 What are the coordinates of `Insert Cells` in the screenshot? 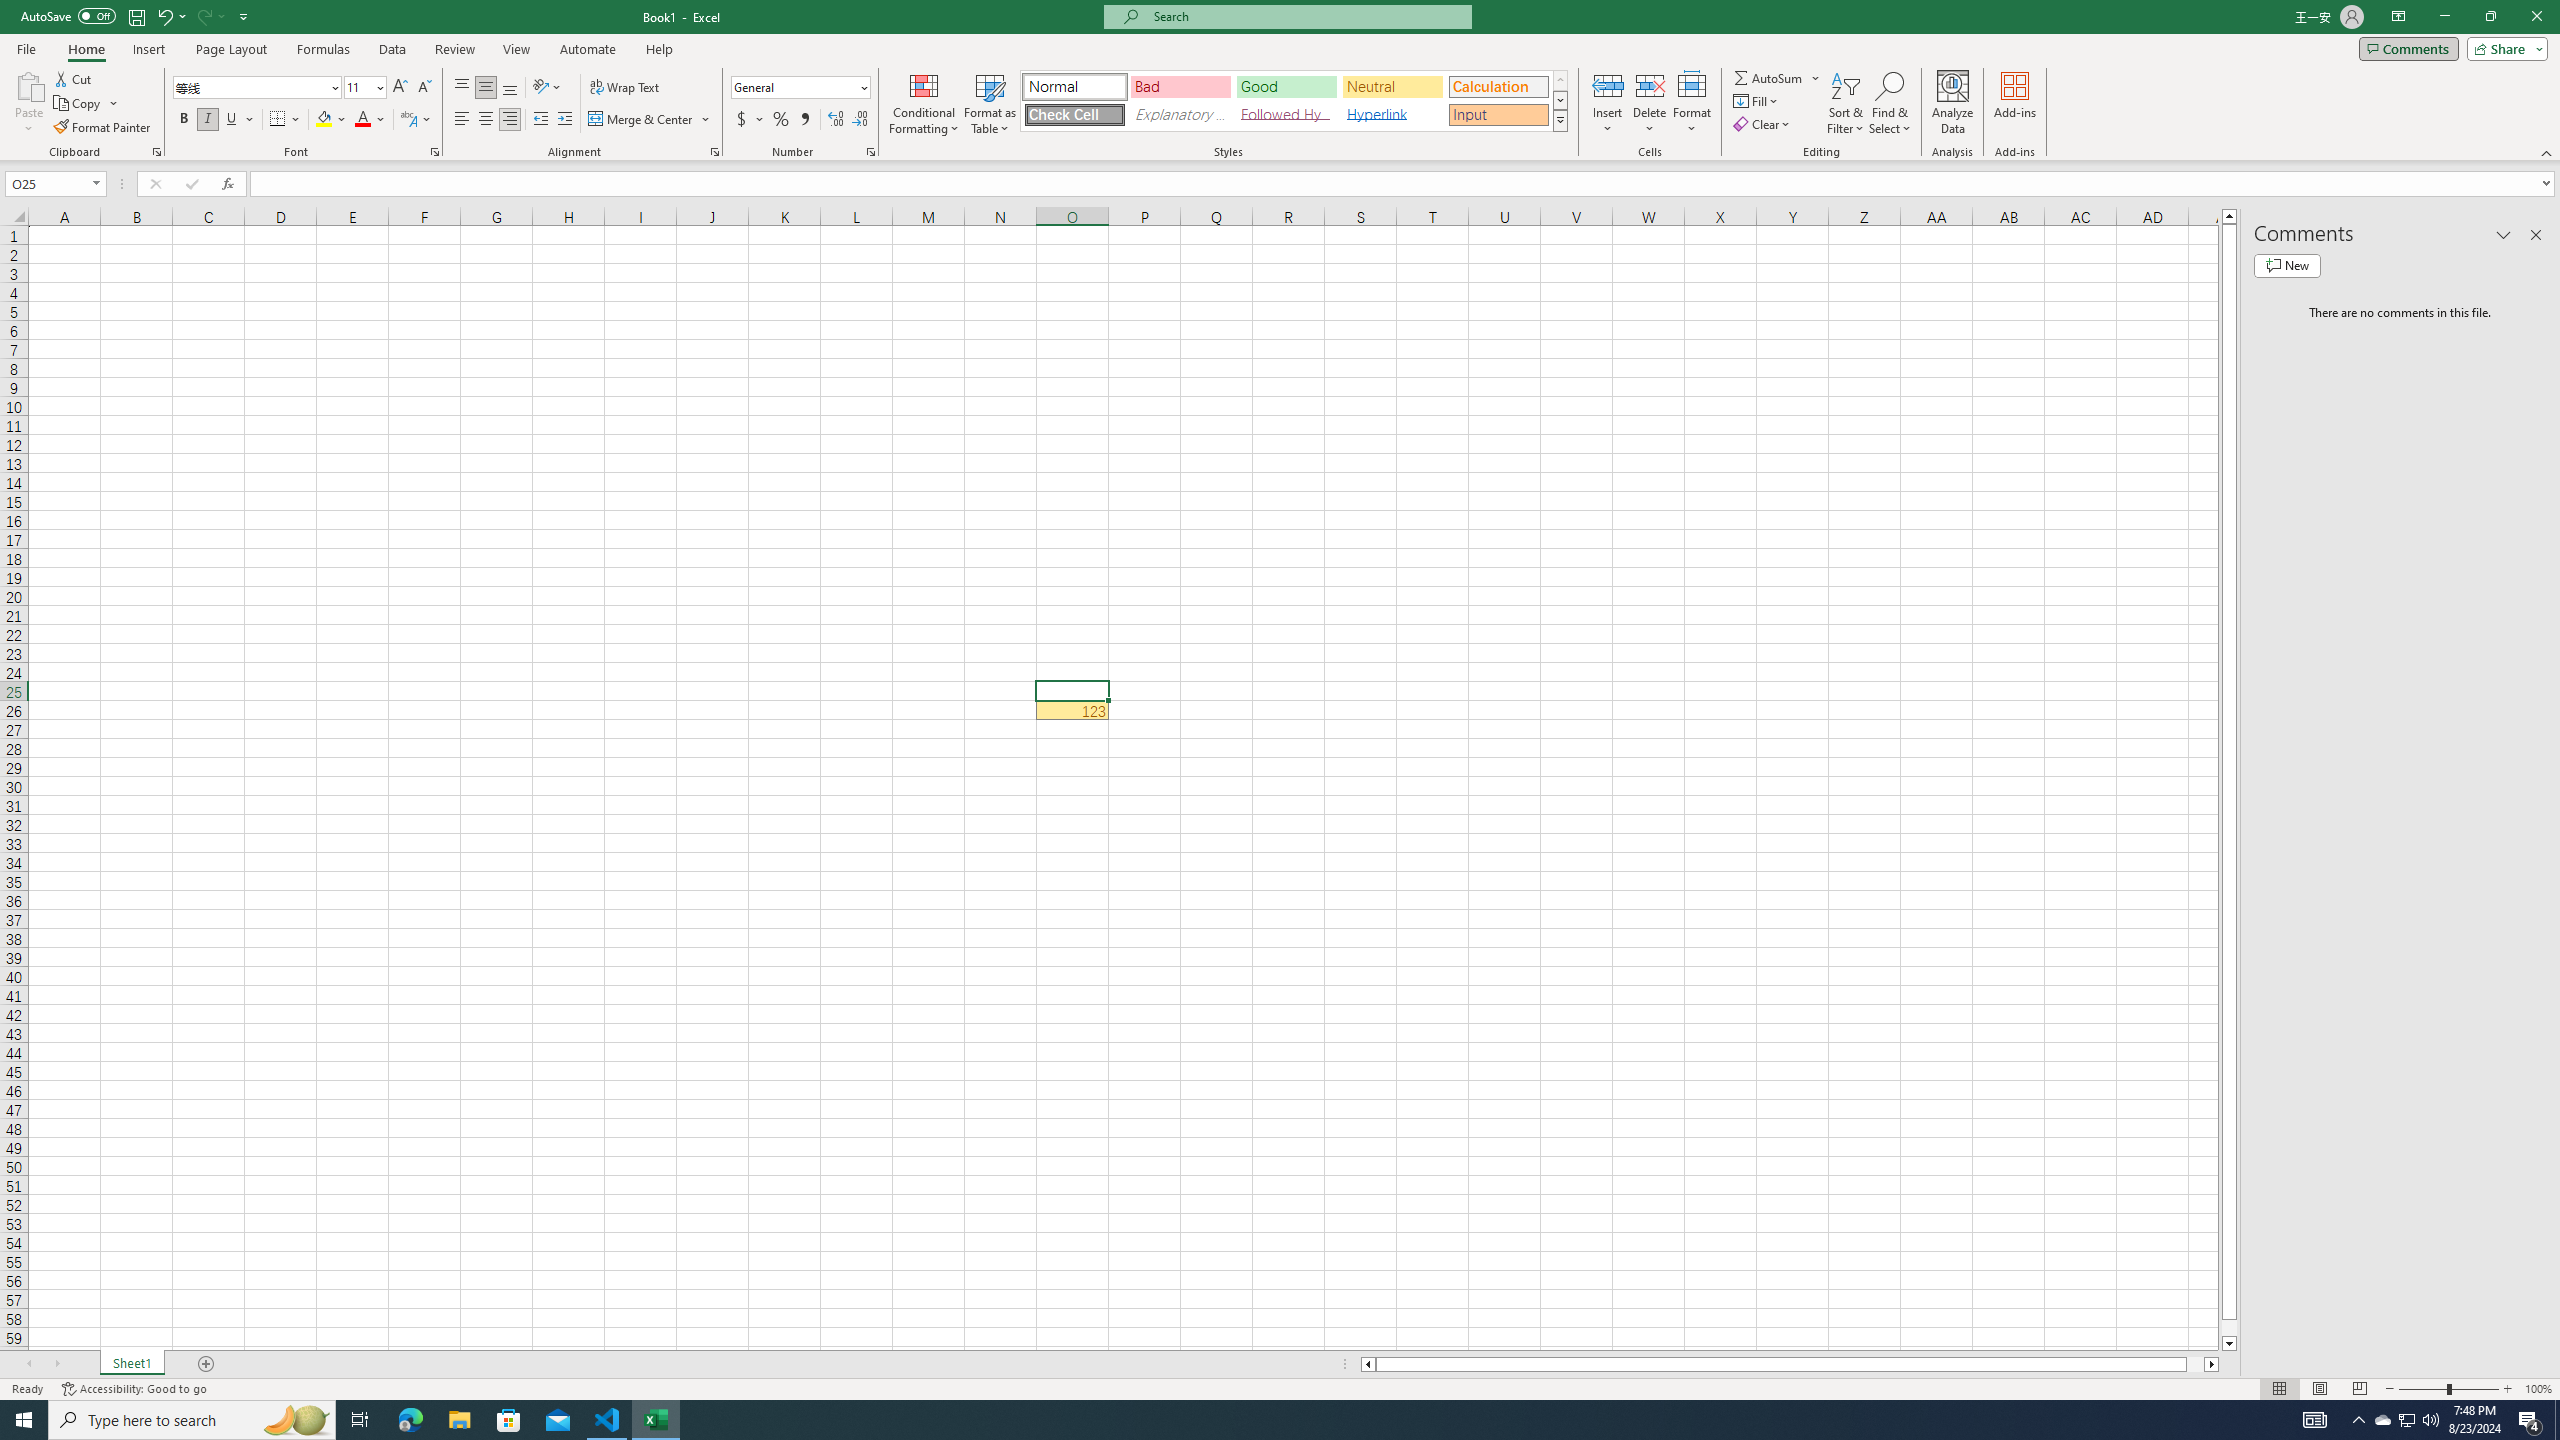 It's located at (1608, 85).